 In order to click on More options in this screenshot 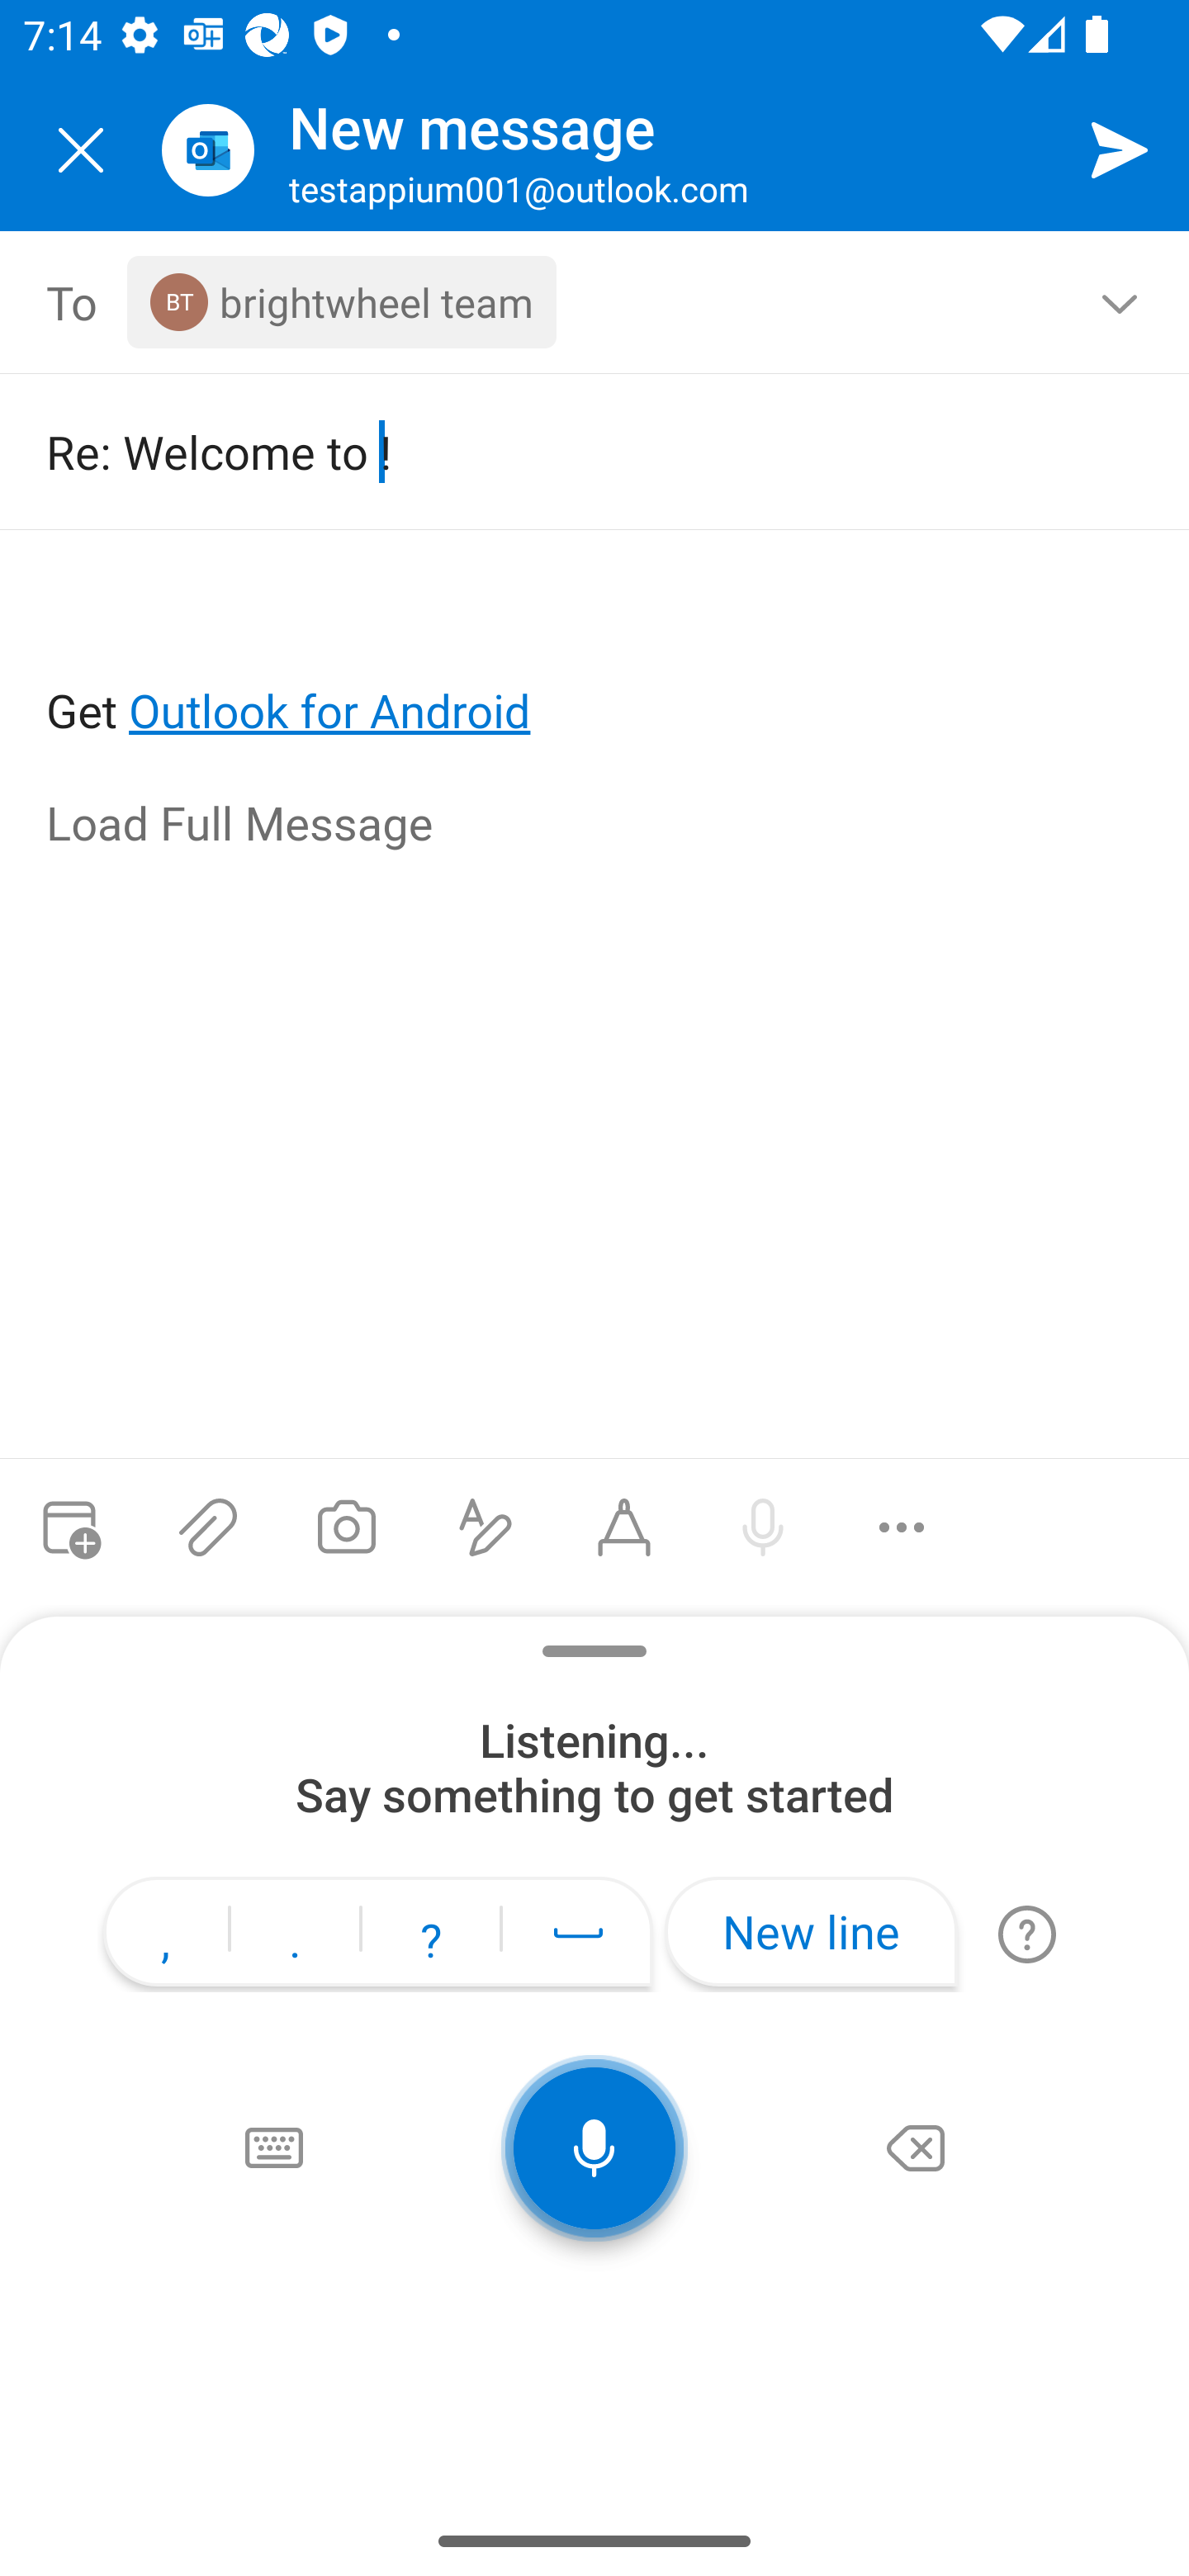, I will do `click(902, 1527)`.